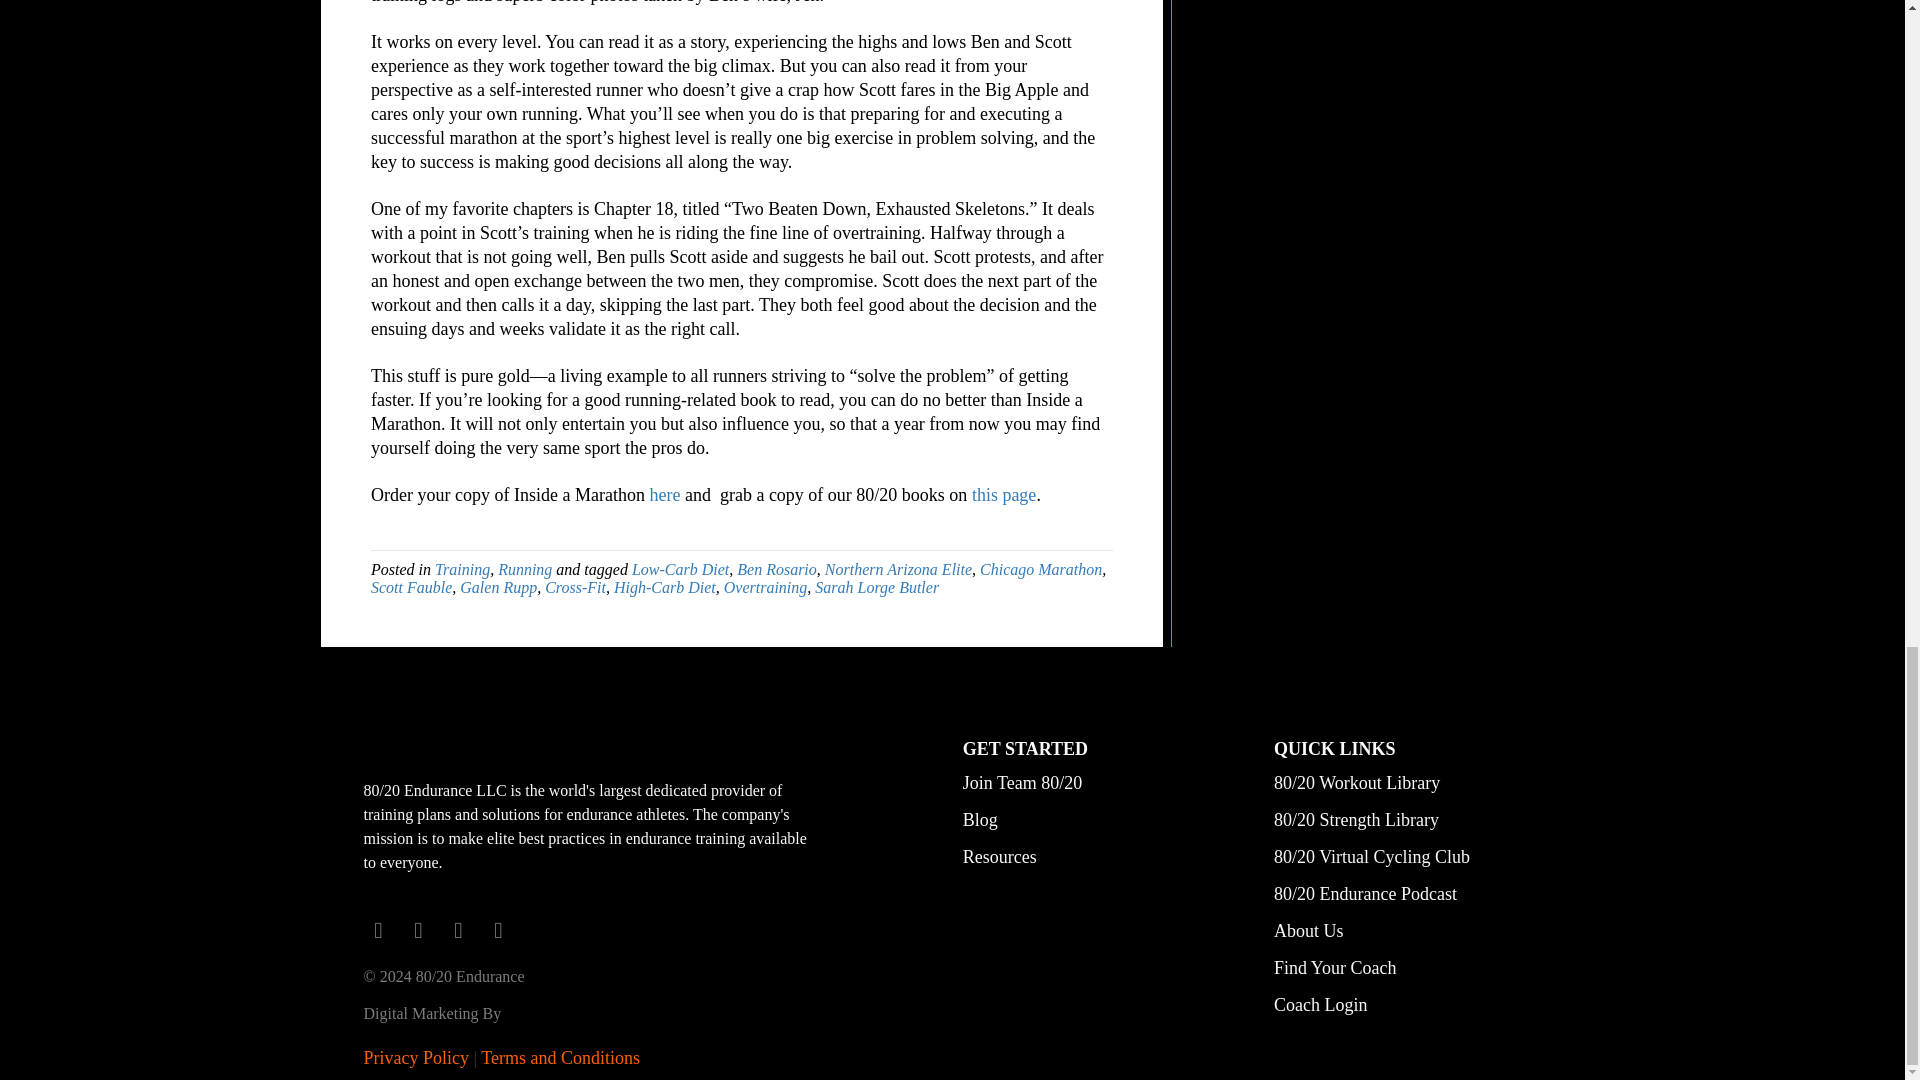 This screenshot has width=1920, height=1080. I want to click on Running, so click(524, 568).